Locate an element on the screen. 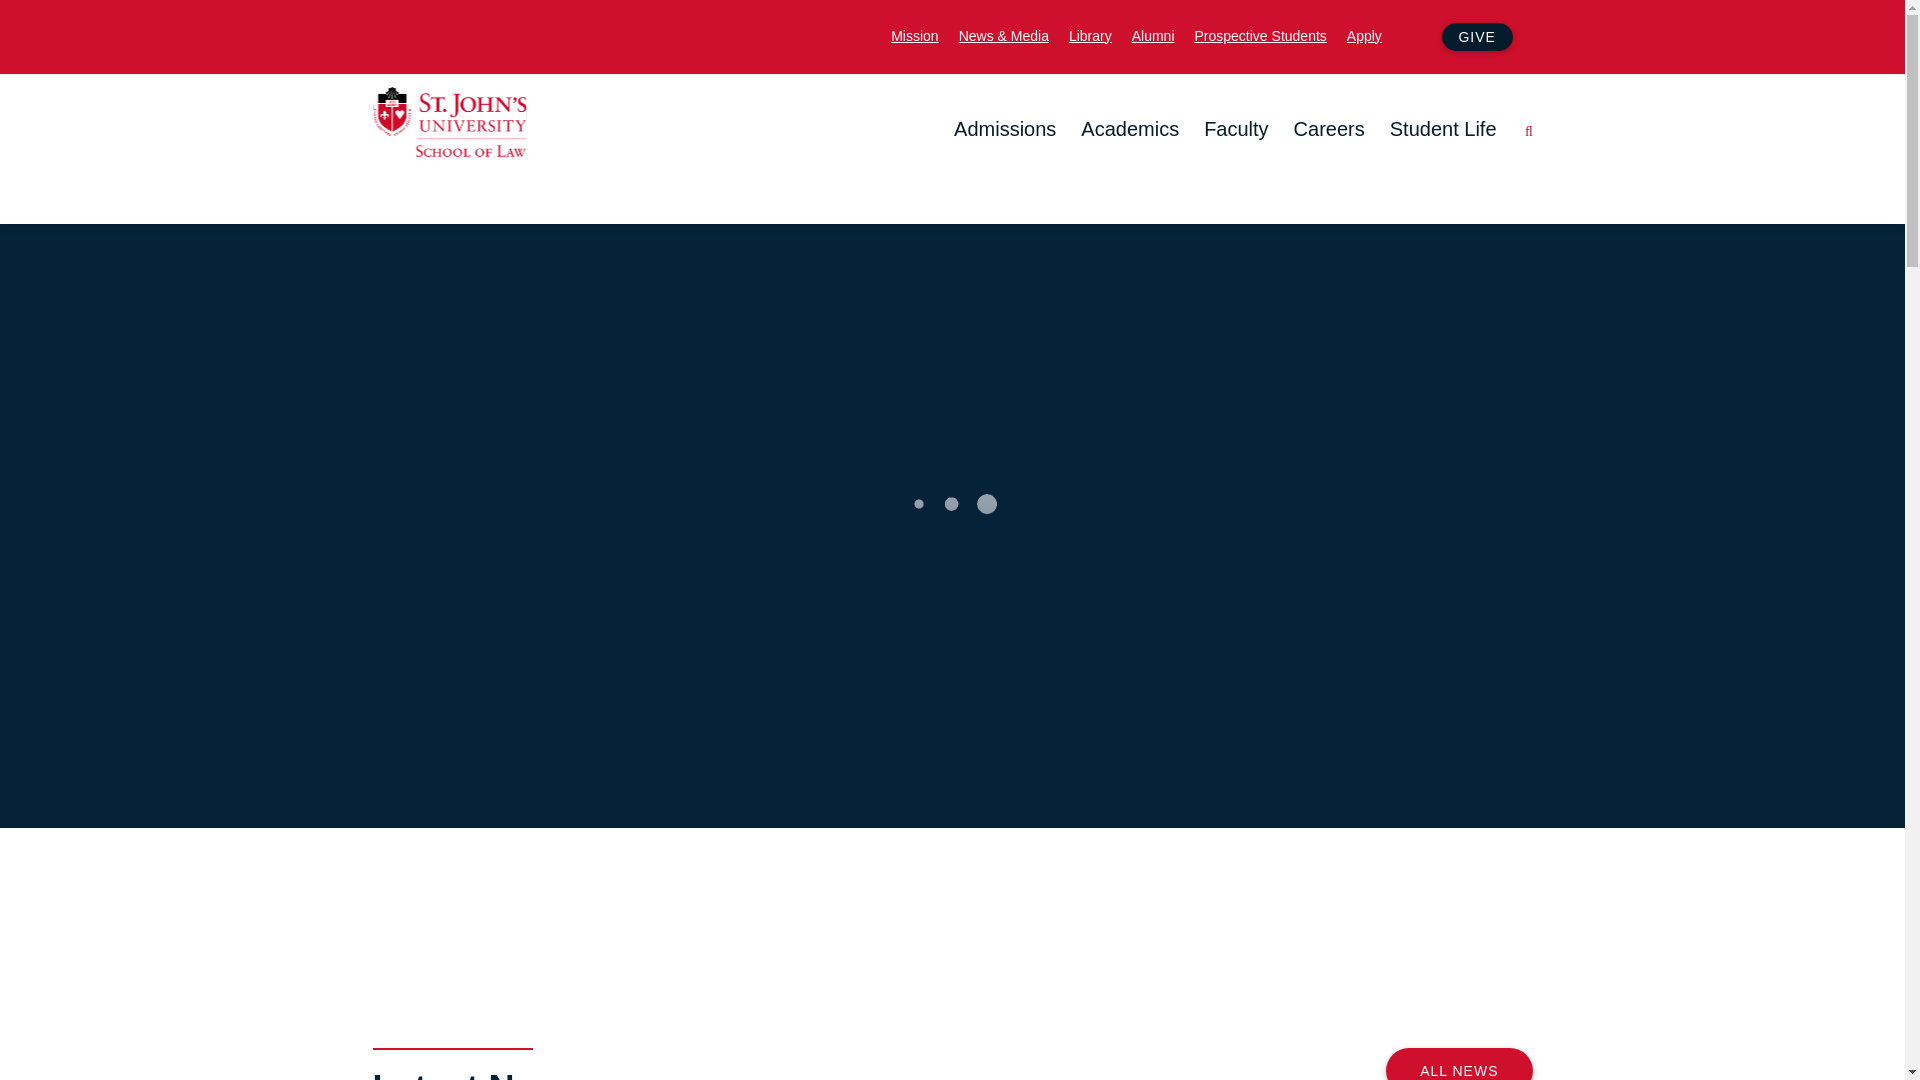 This screenshot has width=1920, height=1080. Academics is located at coordinates (1129, 129).